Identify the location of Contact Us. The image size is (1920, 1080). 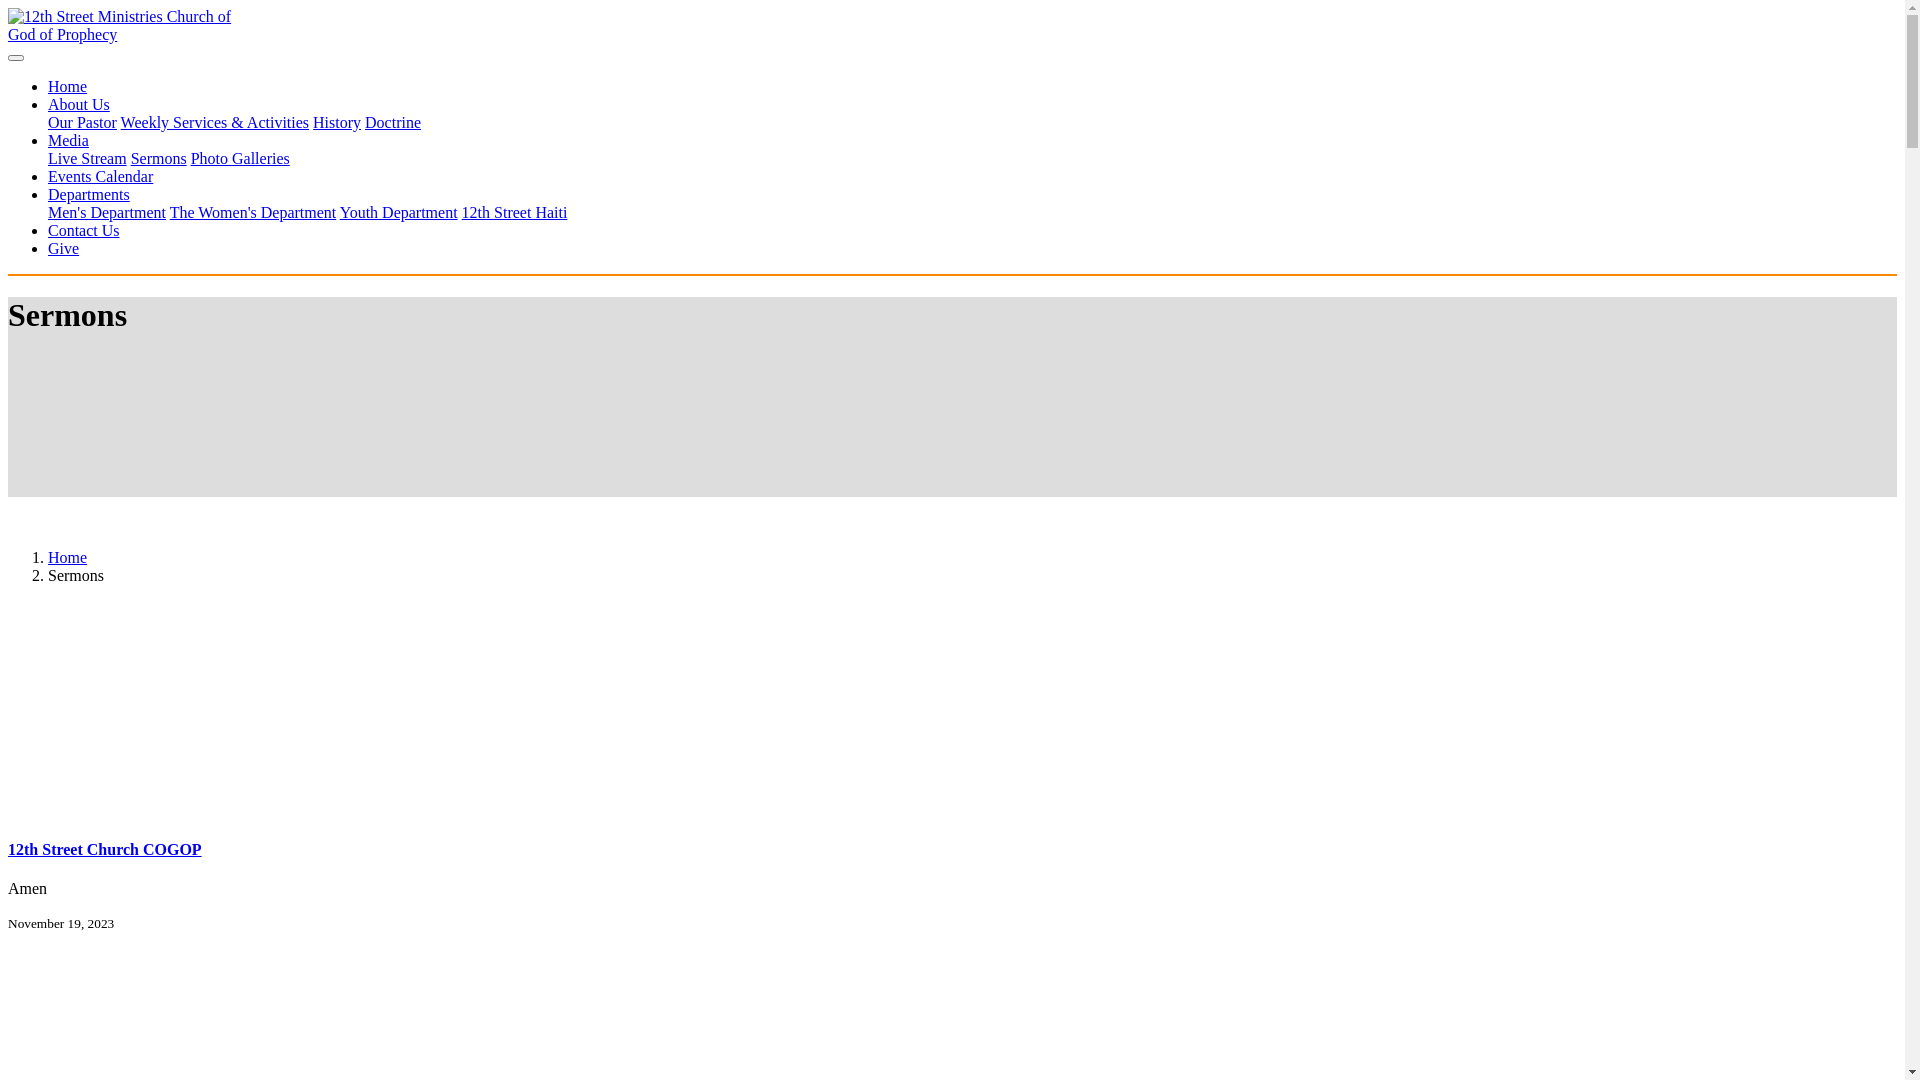
(84, 230).